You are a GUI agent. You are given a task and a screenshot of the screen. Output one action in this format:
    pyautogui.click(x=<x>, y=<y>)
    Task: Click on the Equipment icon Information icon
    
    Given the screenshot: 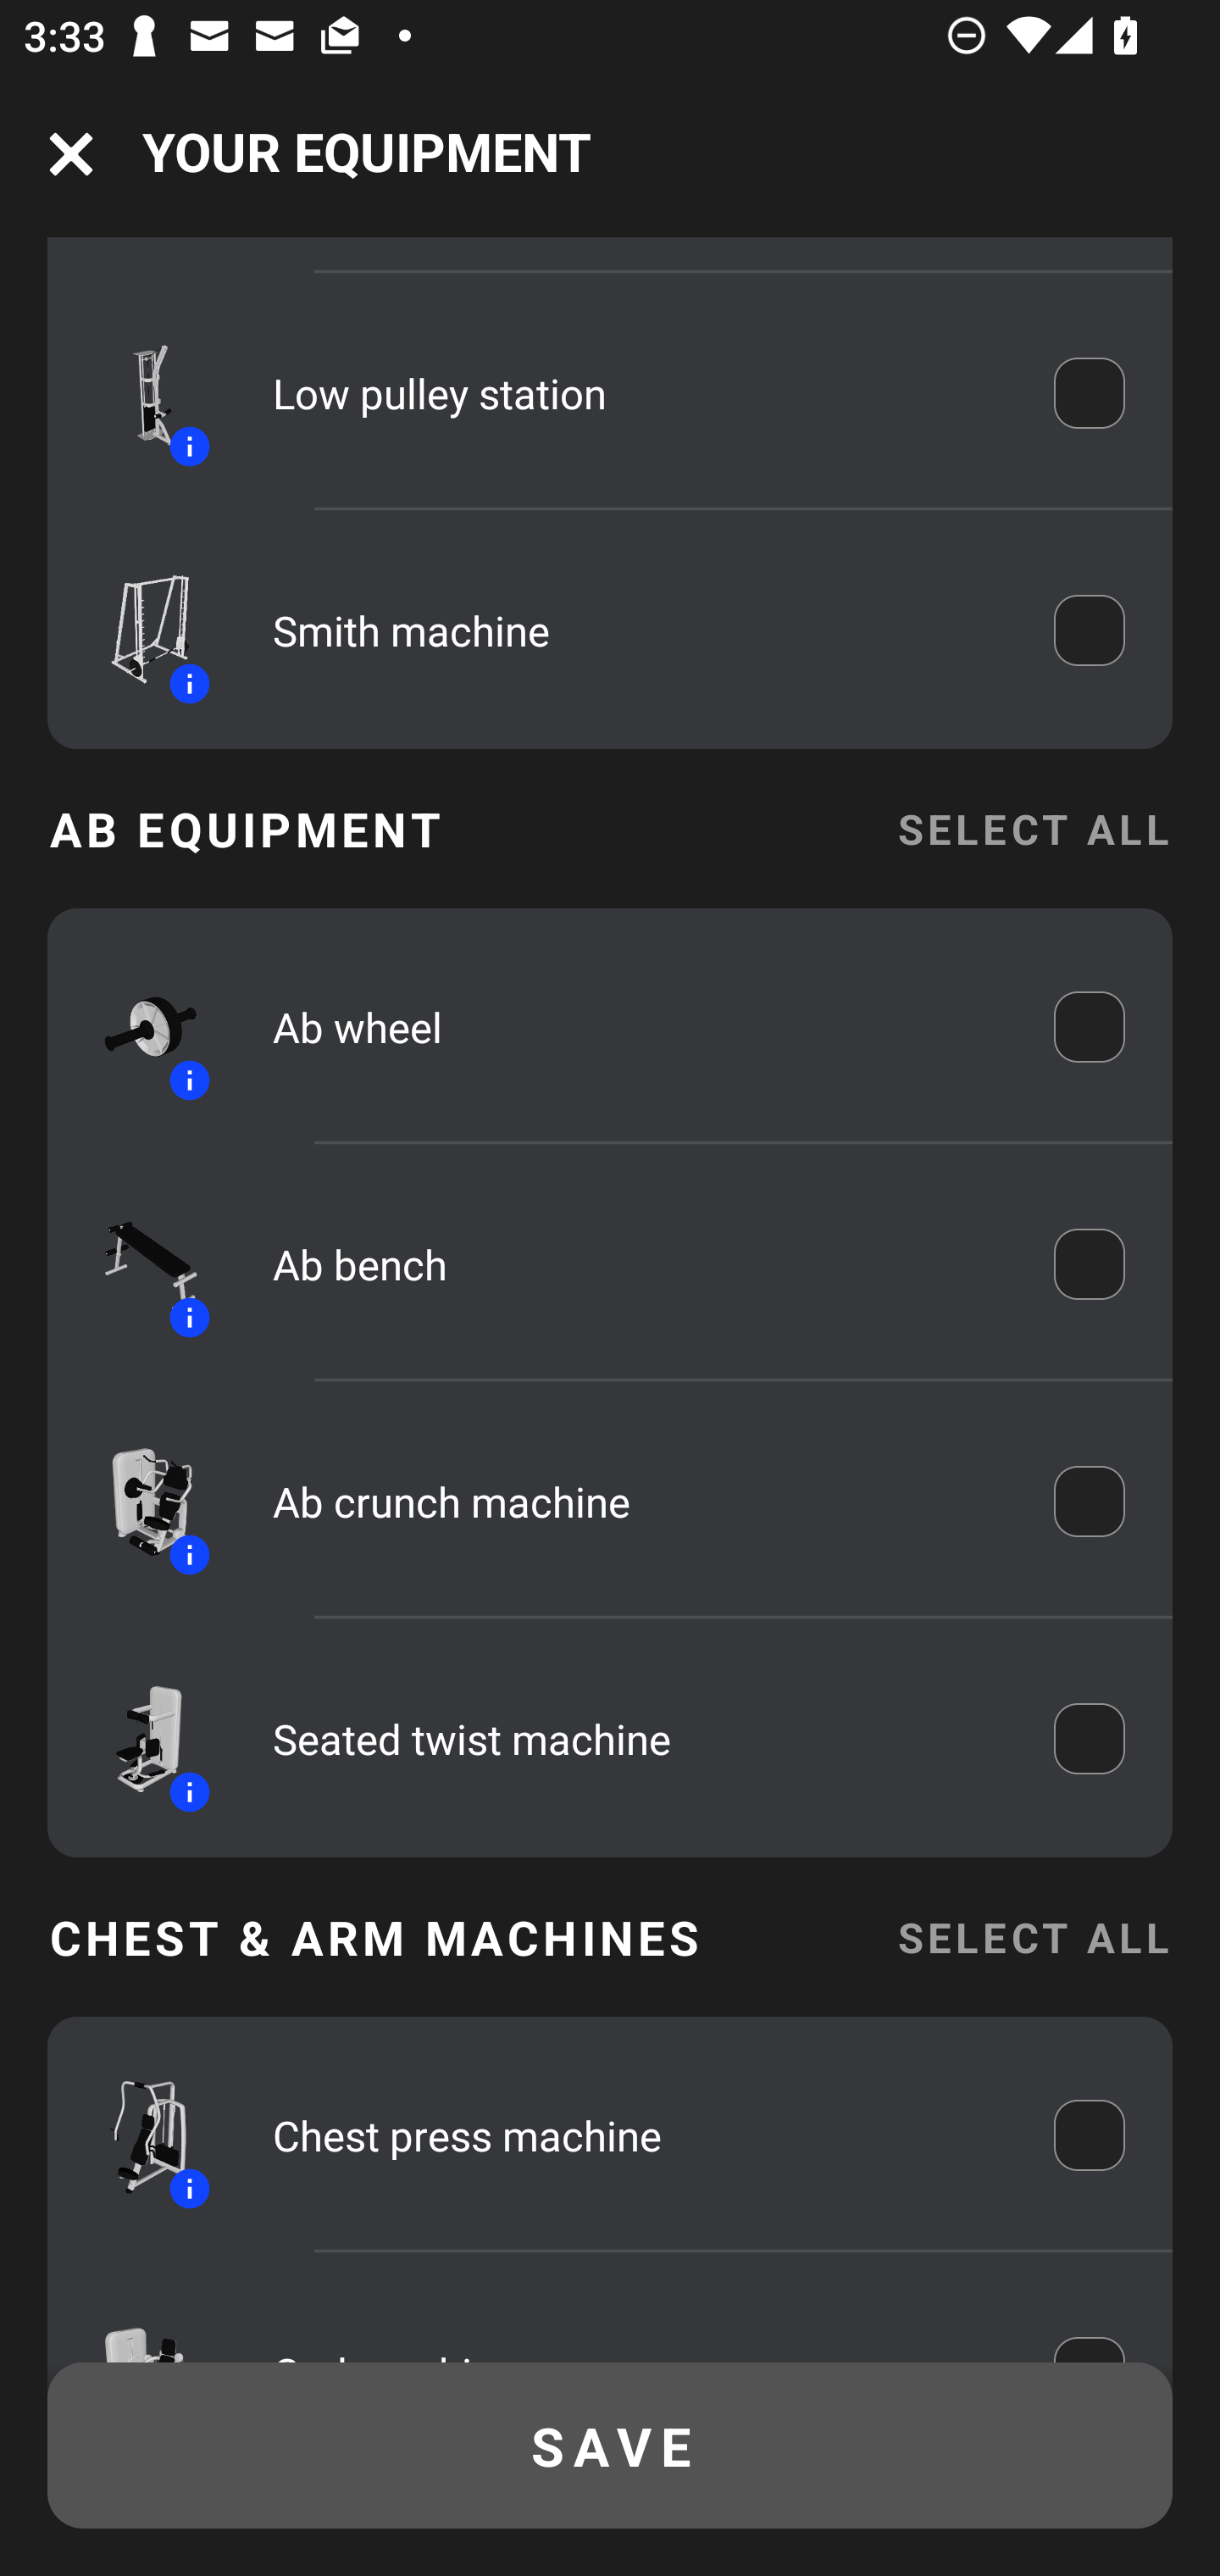 What is the action you would take?
    pyautogui.click(x=136, y=1026)
    